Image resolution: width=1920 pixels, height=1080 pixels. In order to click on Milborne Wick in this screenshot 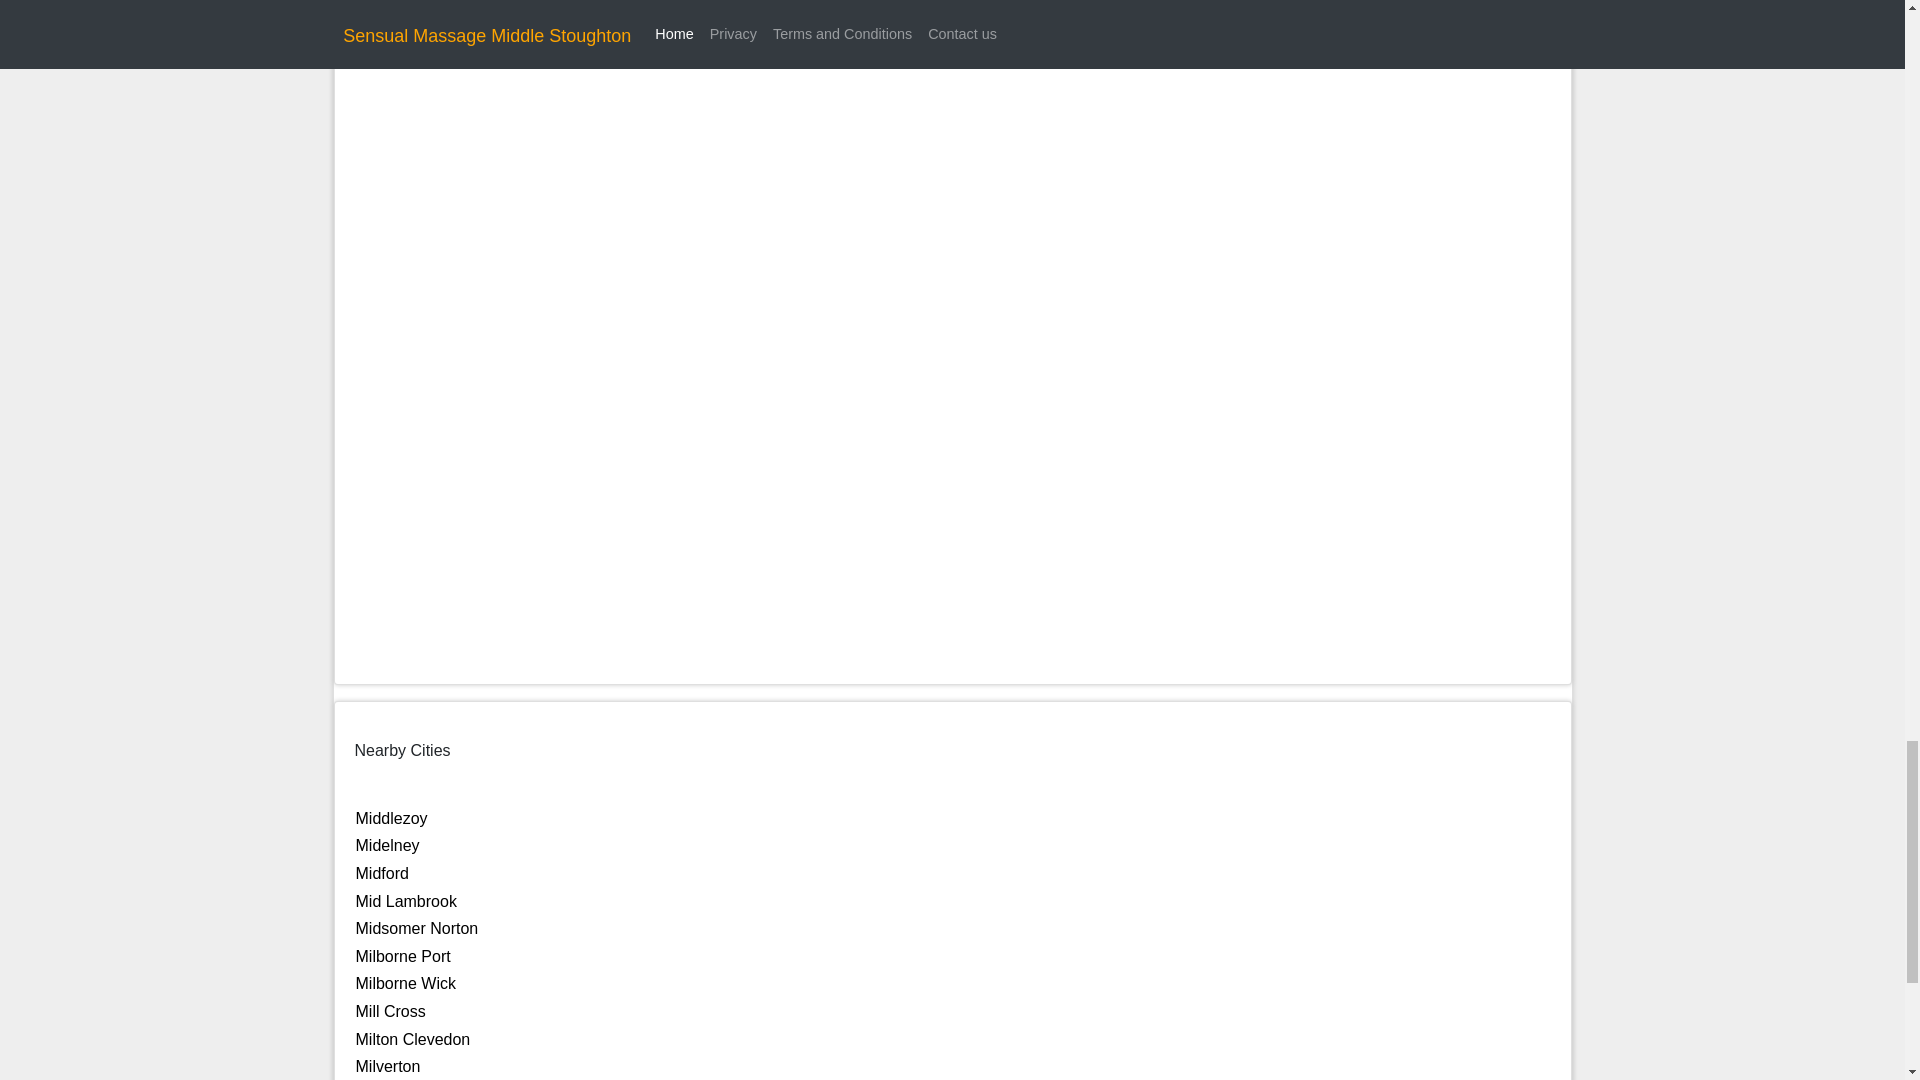, I will do `click(406, 984)`.